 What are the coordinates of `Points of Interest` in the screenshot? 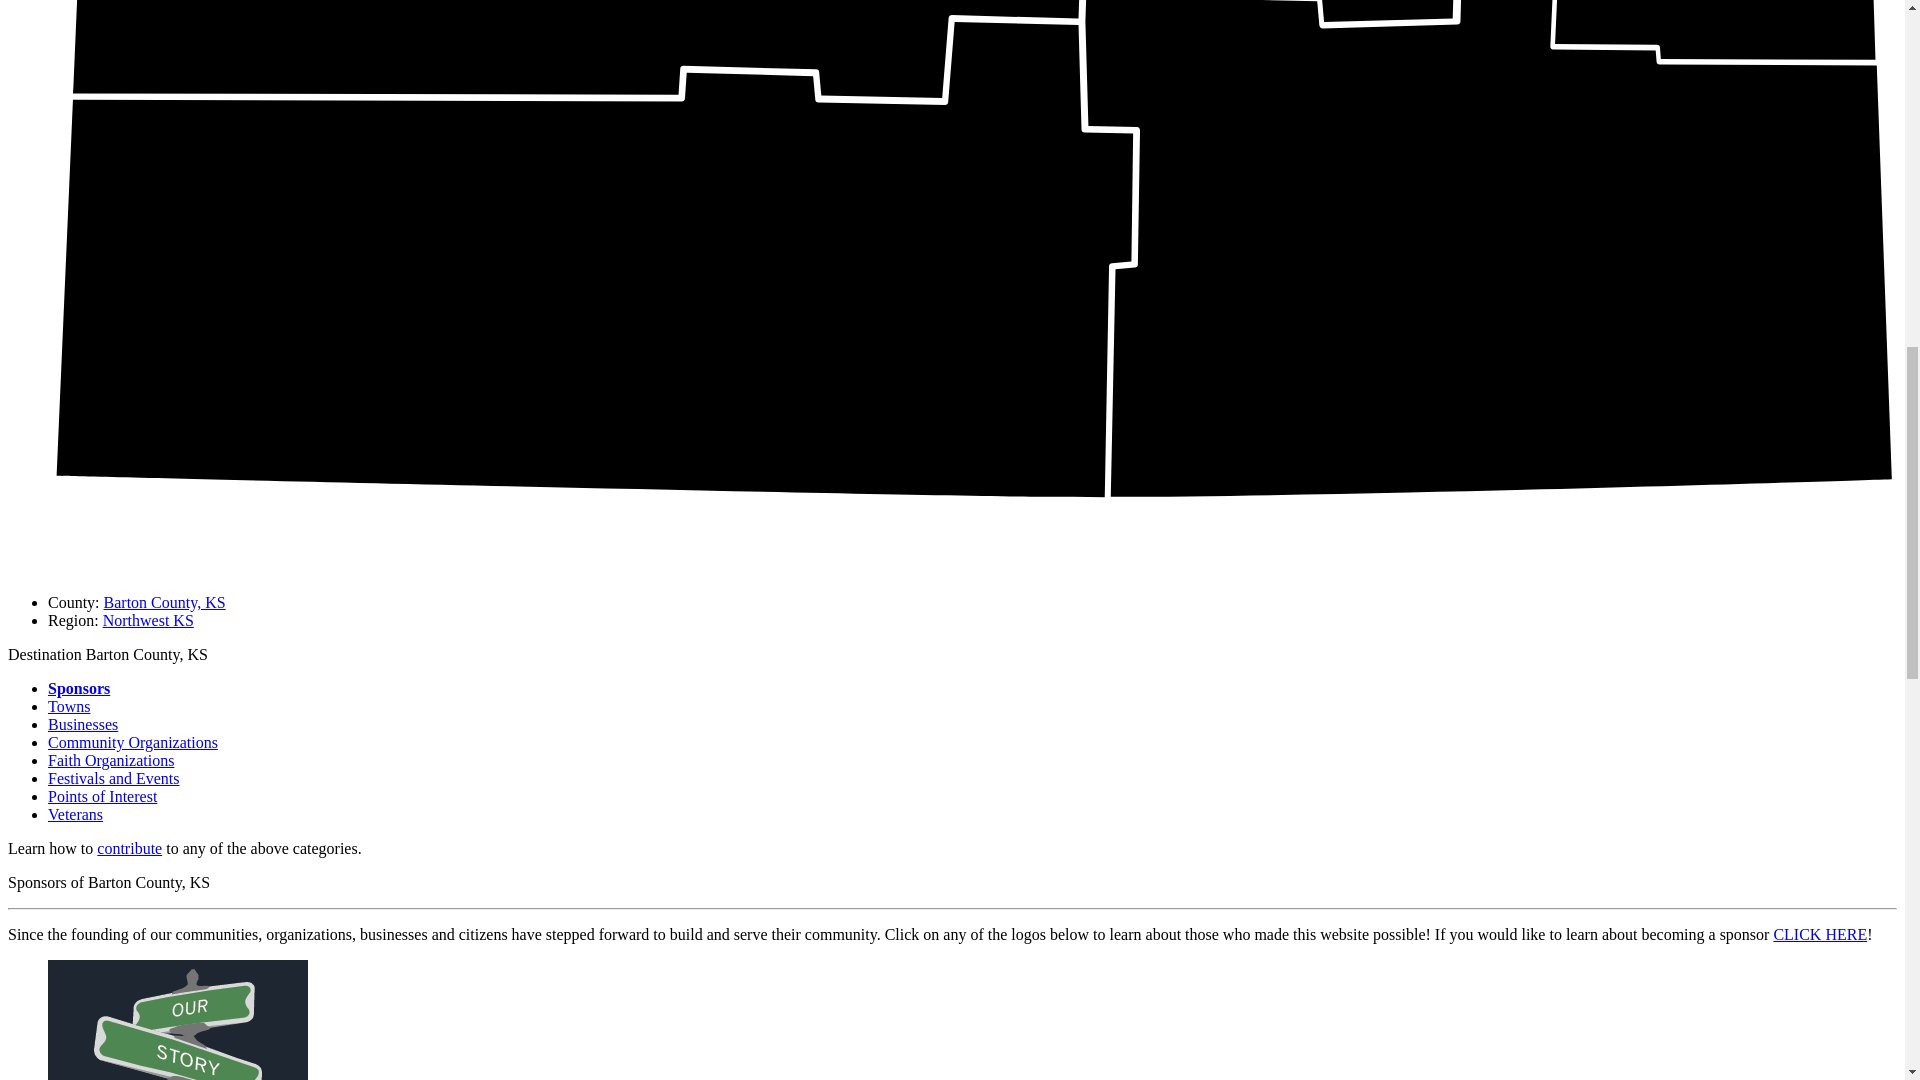 It's located at (102, 796).